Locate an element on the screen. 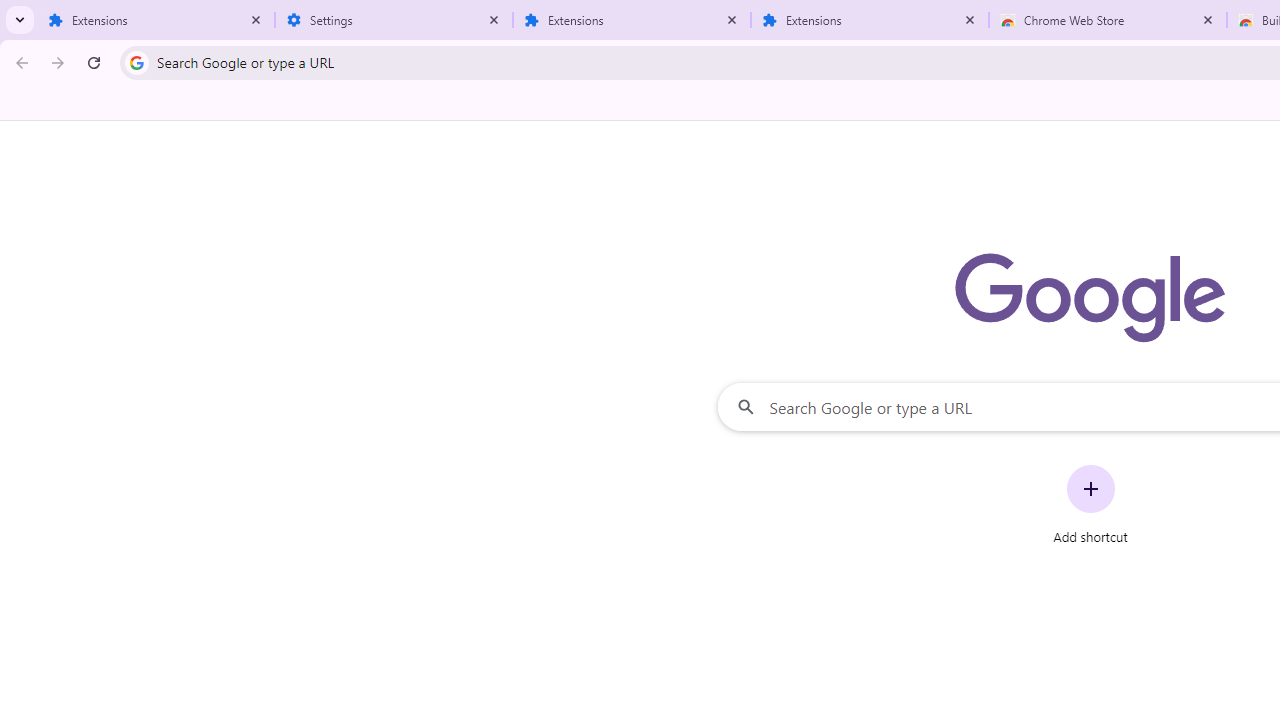 The image size is (1280, 720). Extensions is located at coordinates (870, 20).